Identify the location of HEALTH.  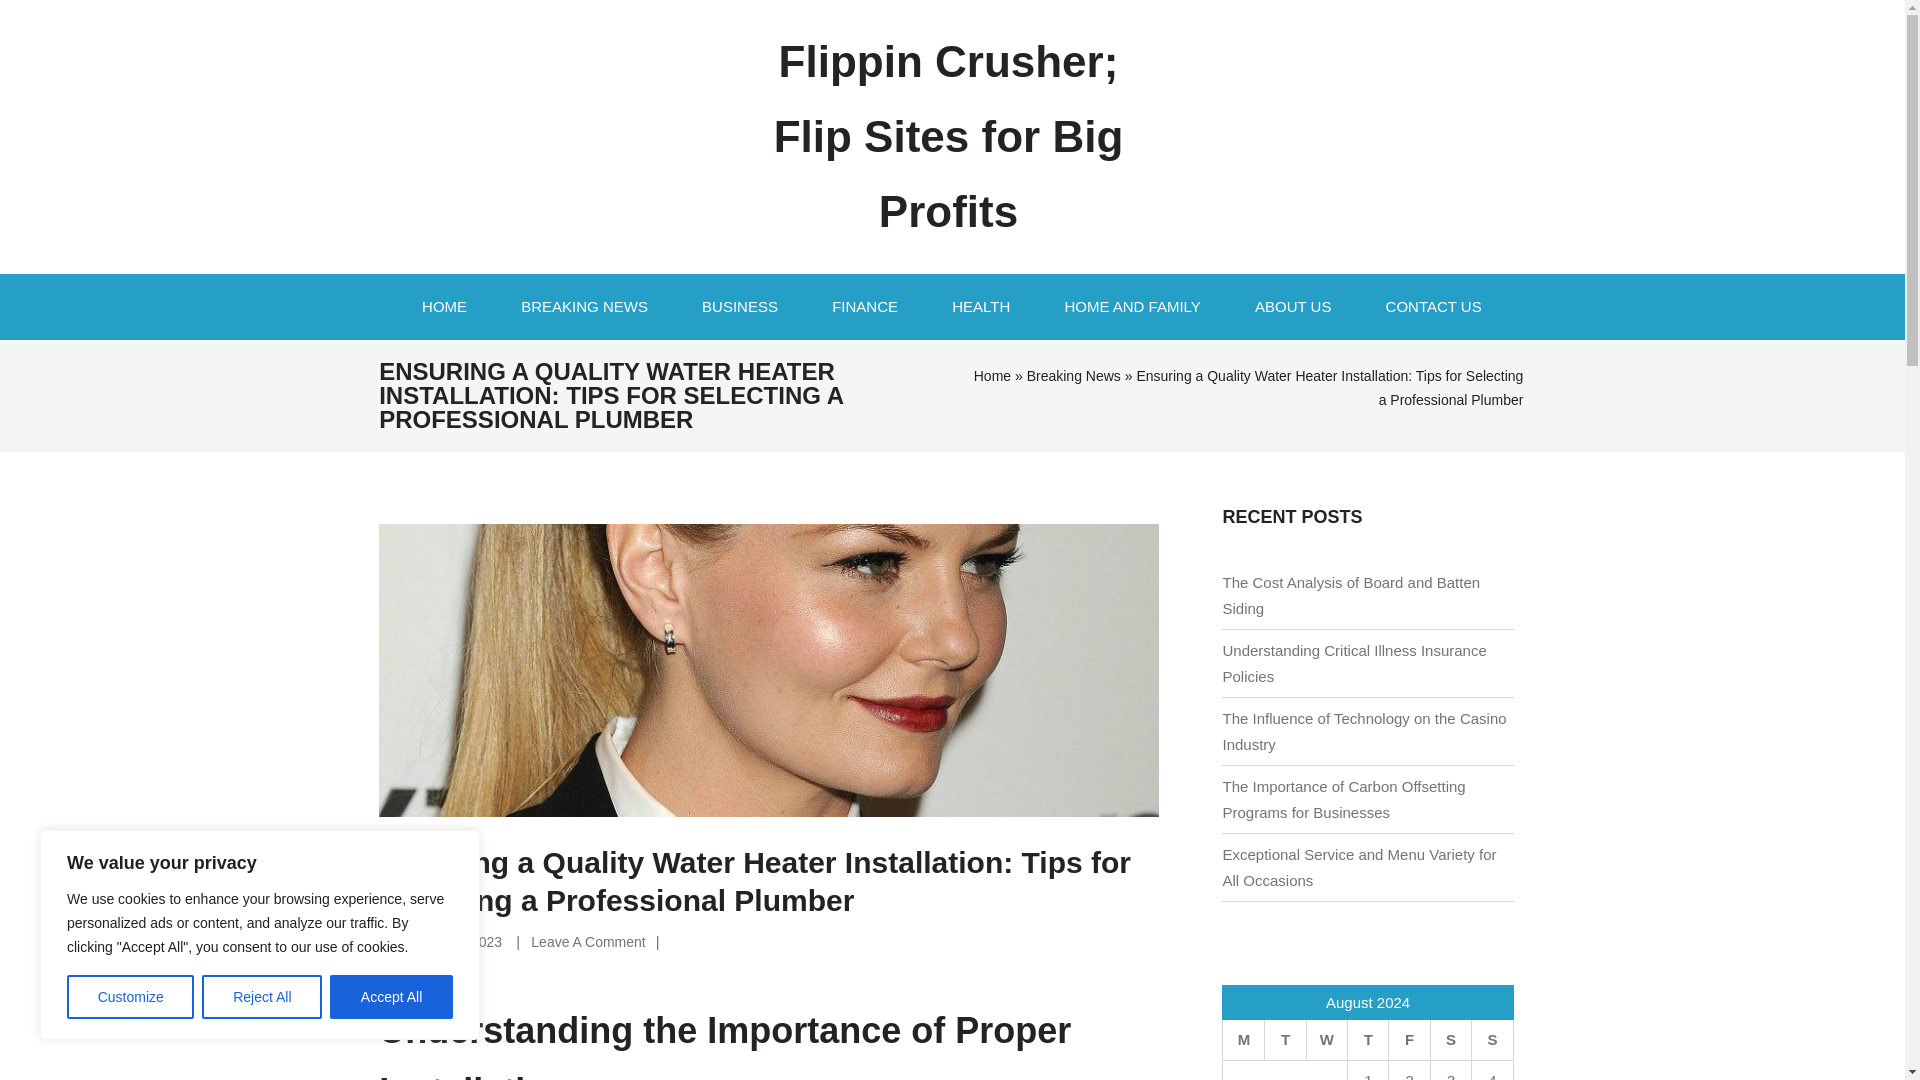
(980, 307).